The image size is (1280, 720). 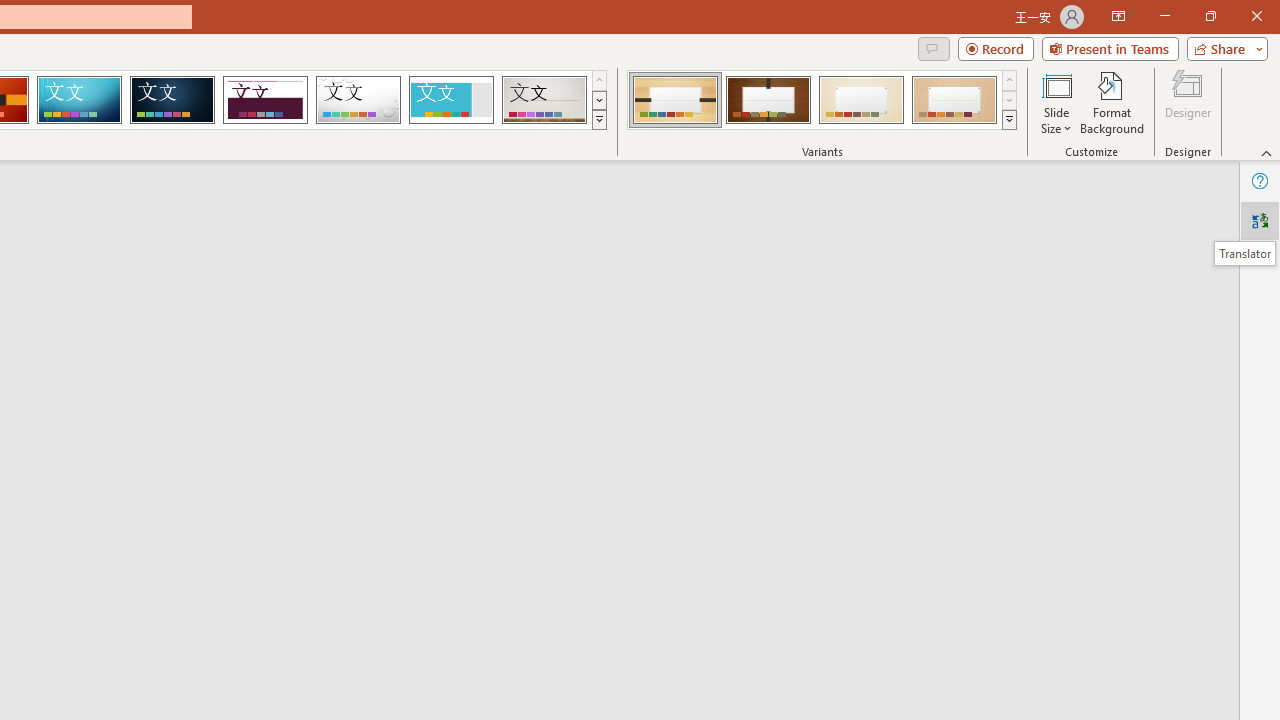 I want to click on Row up, so click(x=1010, y=80).